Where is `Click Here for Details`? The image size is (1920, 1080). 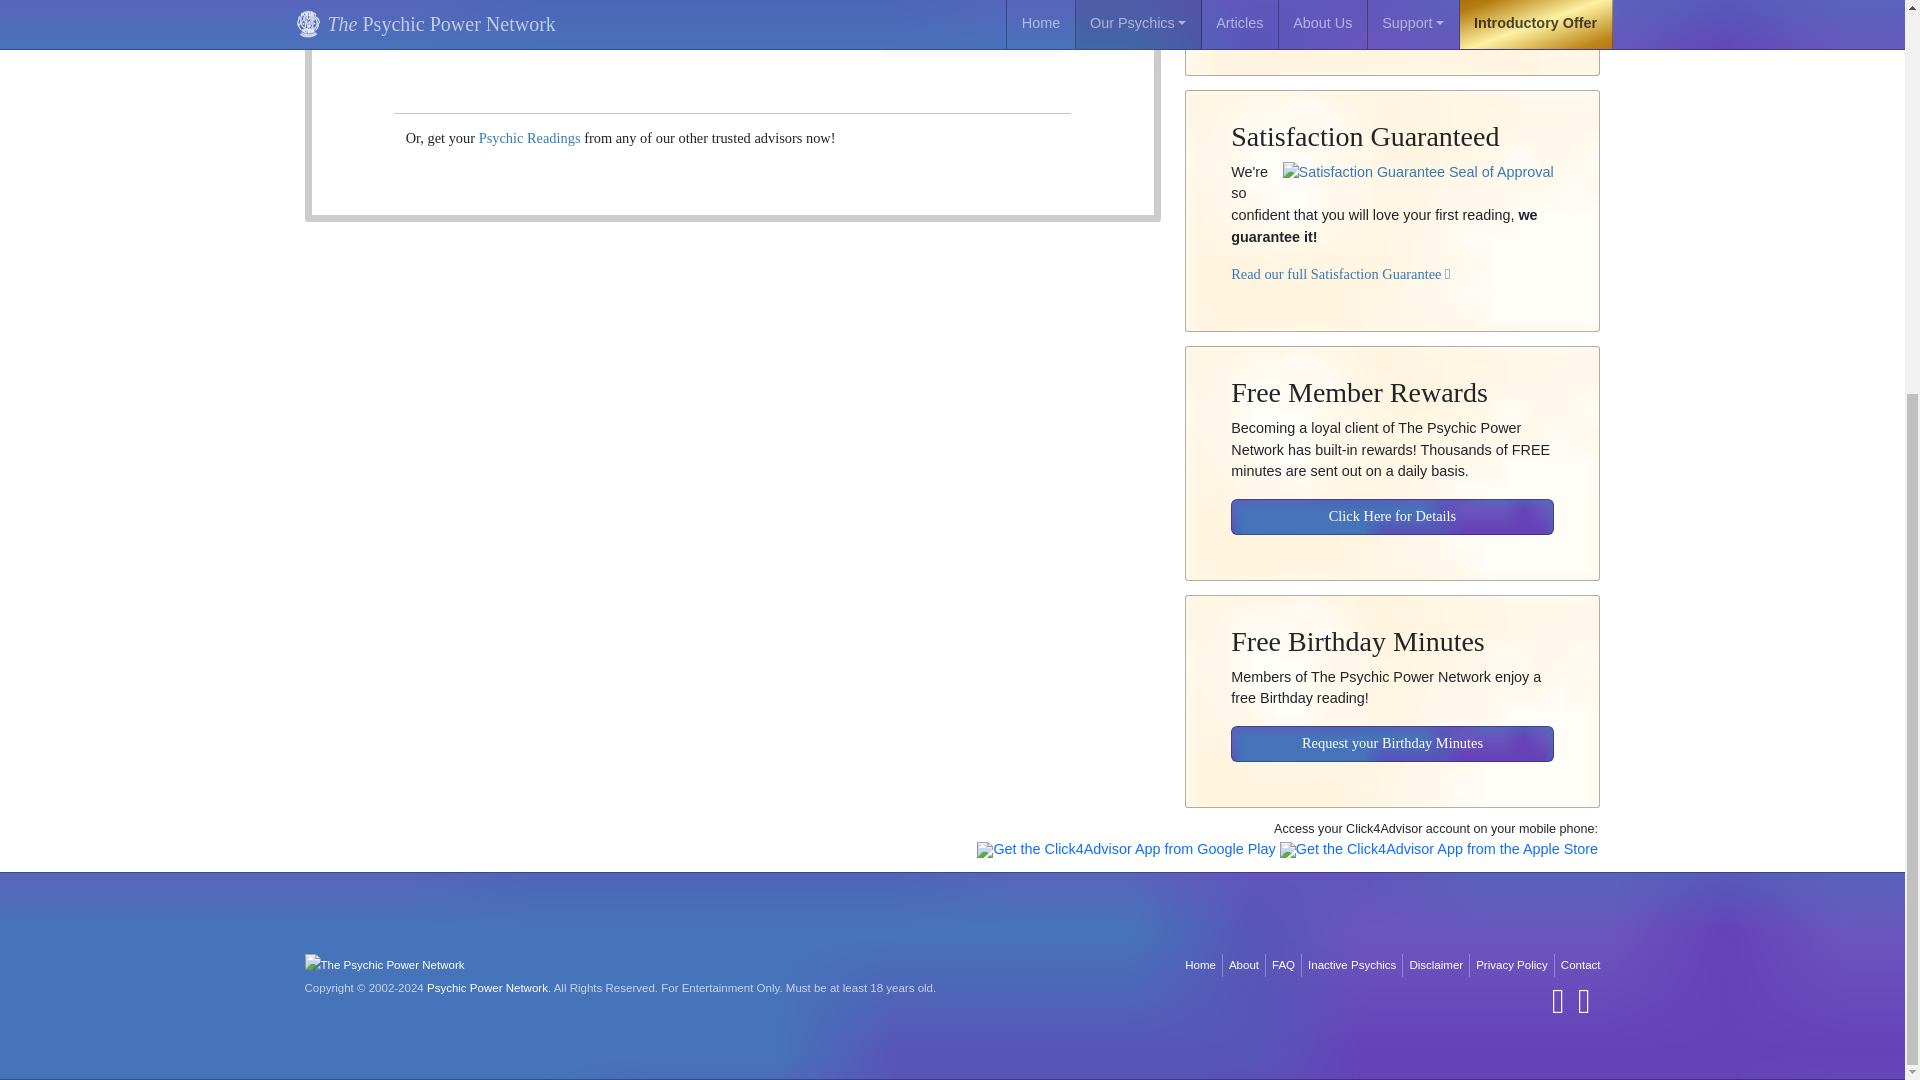
Click Here for Details is located at coordinates (1392, 502).